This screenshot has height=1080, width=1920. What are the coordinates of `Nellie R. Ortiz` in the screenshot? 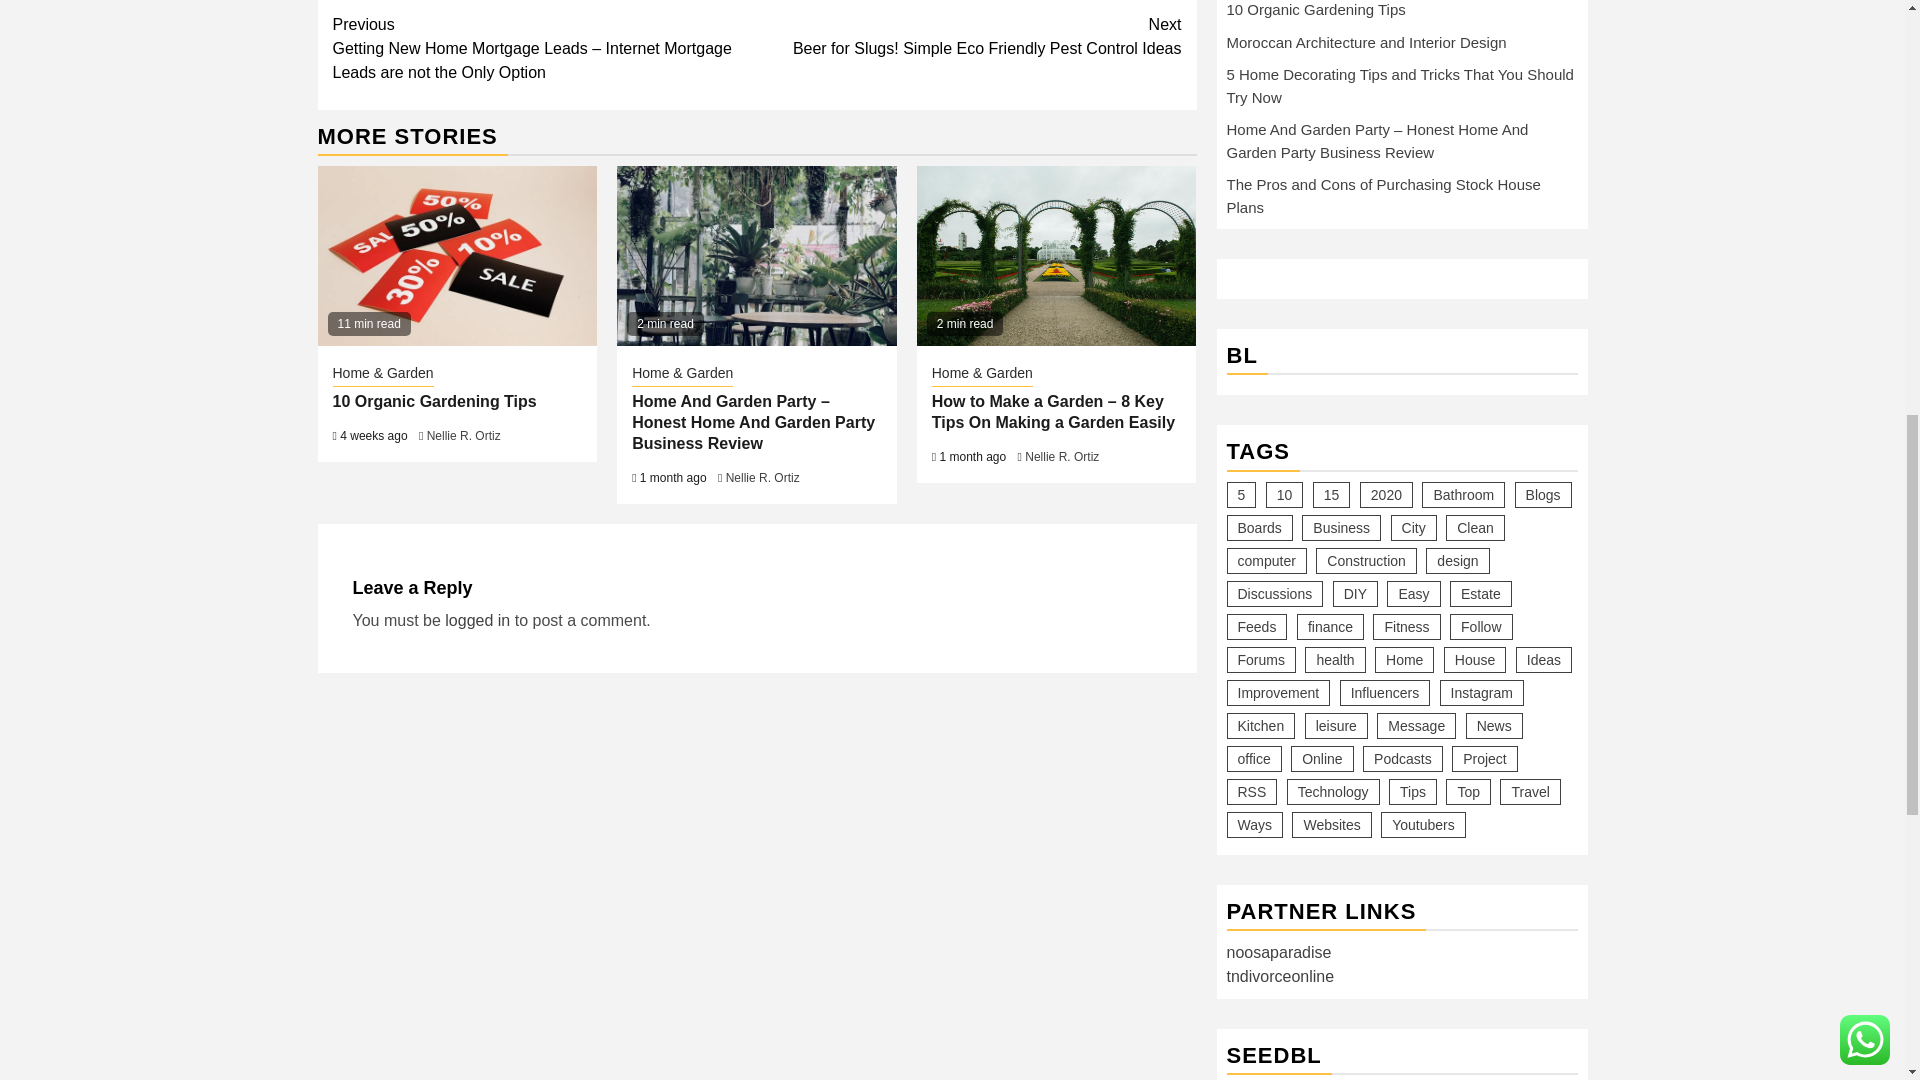 It's located at (478, 620).